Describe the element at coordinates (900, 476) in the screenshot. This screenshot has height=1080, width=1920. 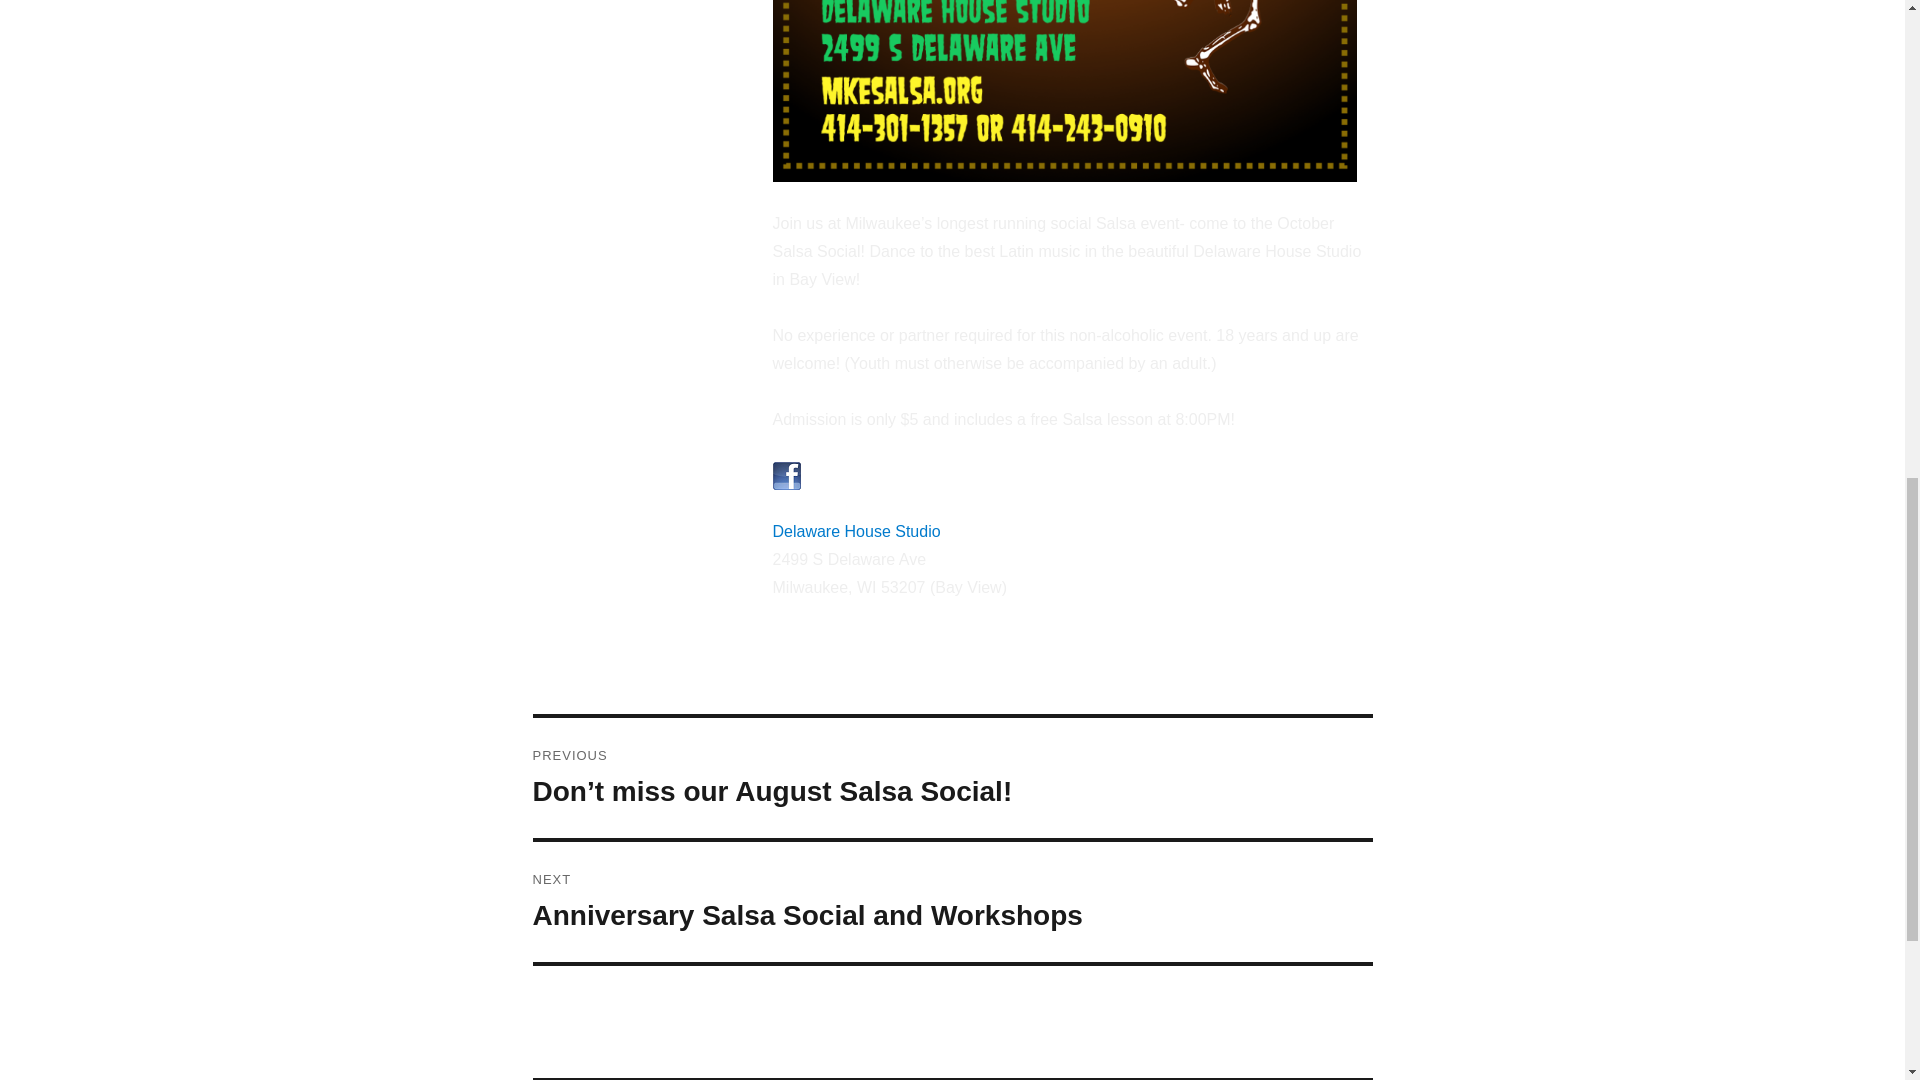
I see `Facebook RSVP` at that location.